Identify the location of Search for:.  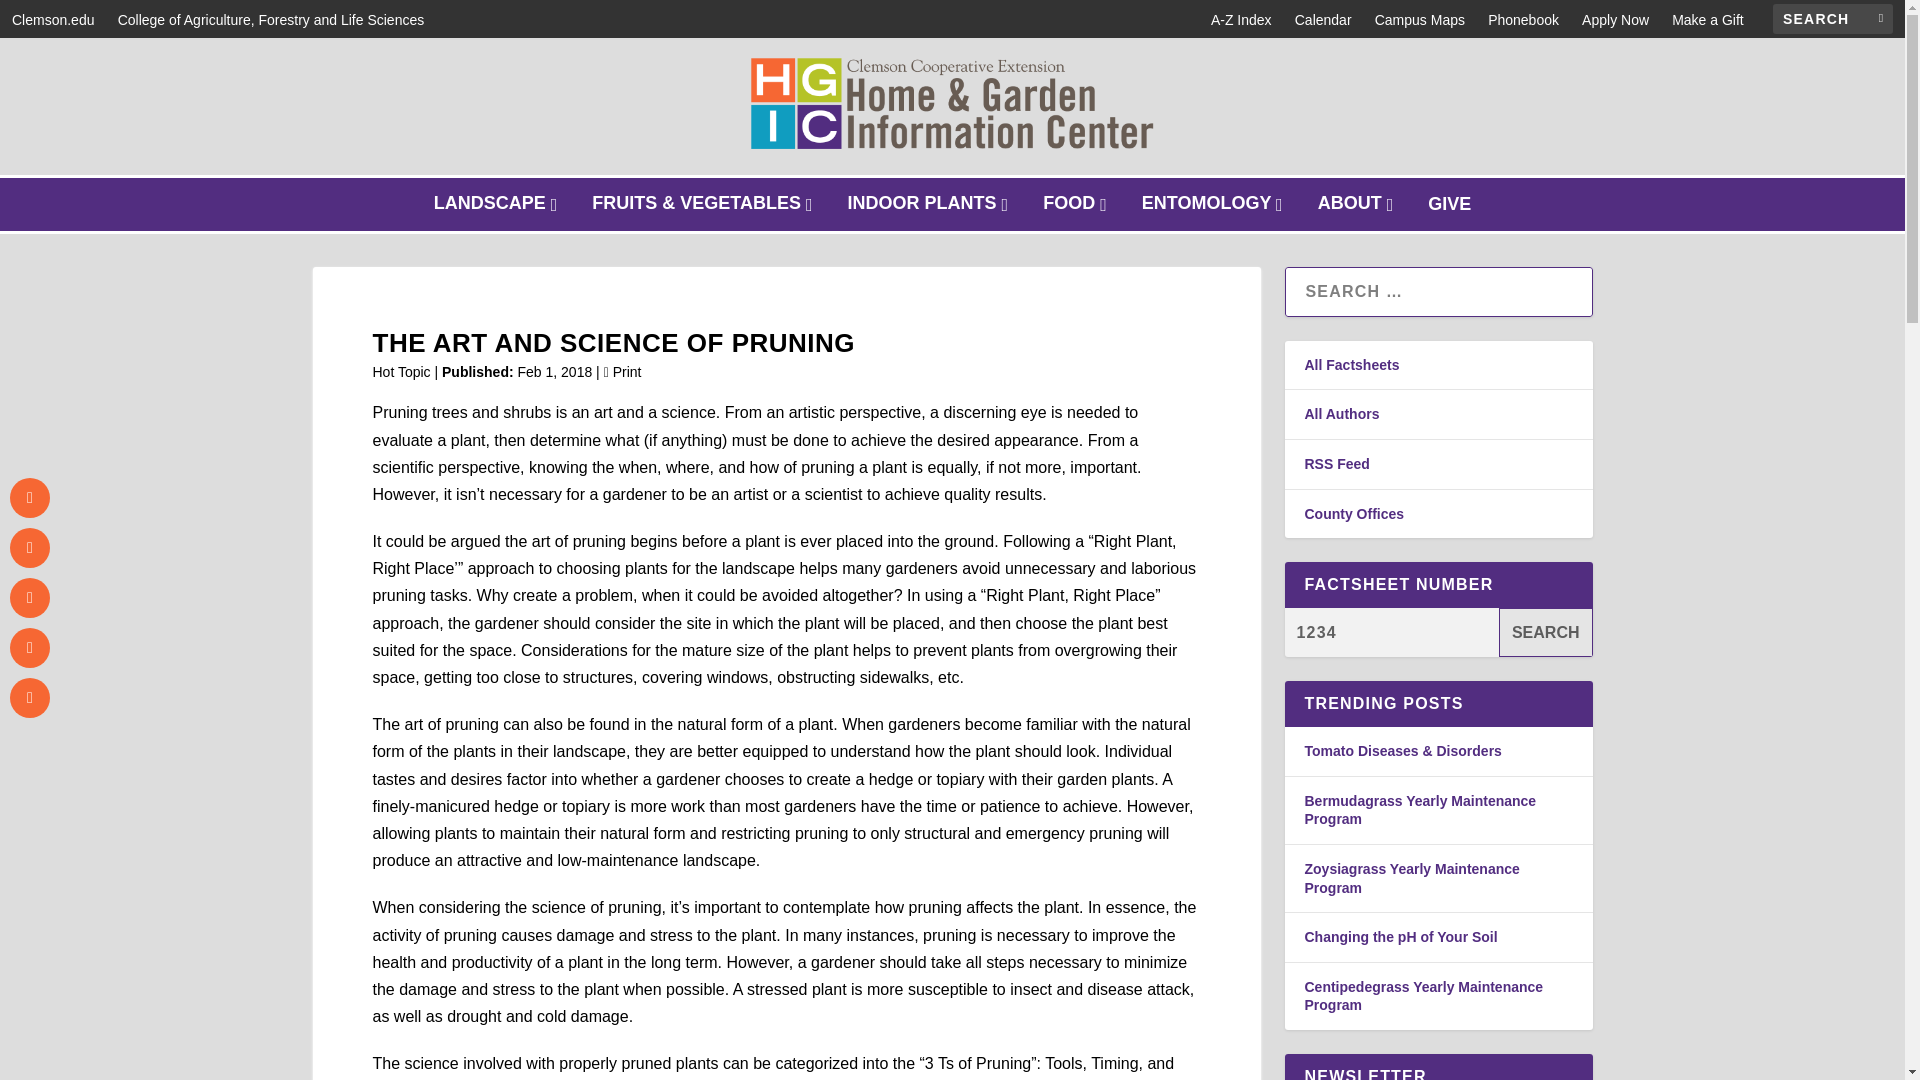
(1241, 20).